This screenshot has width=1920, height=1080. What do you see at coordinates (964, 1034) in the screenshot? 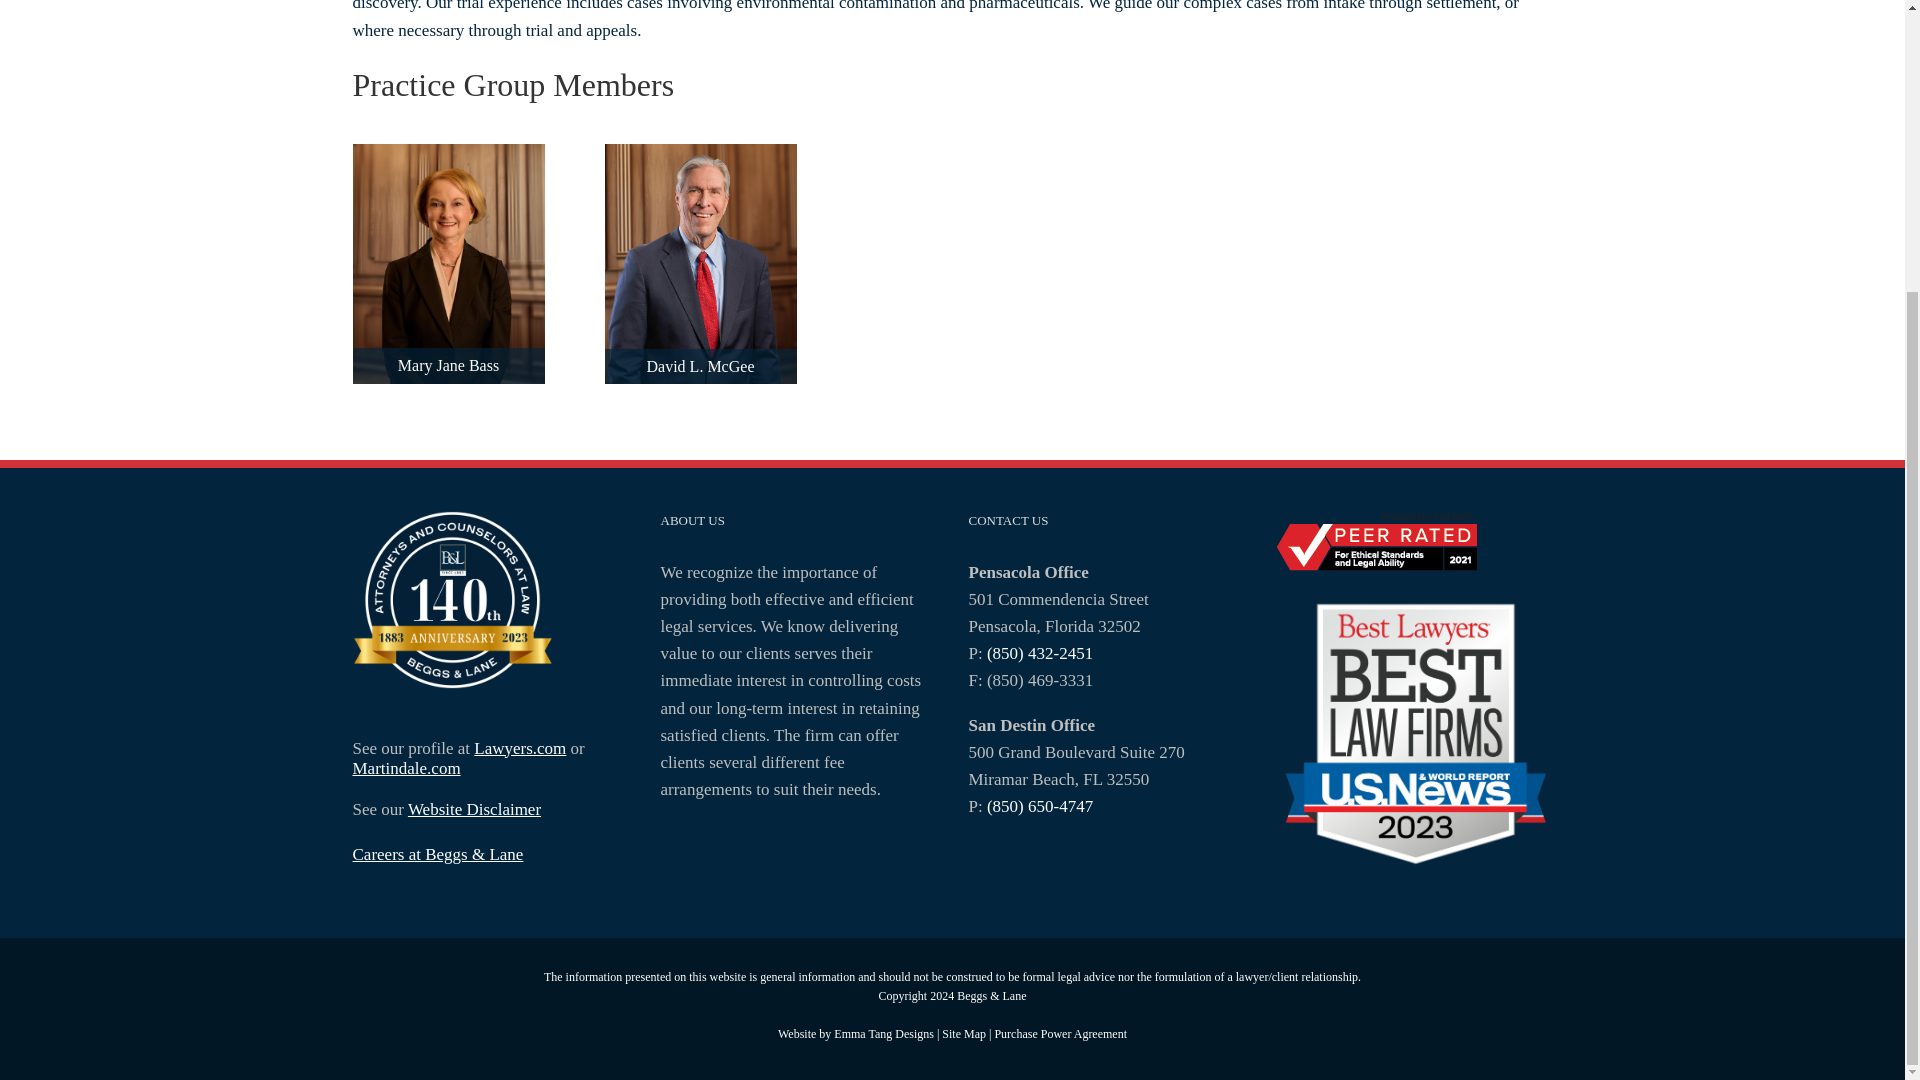
I see `Site Map` at bounding box center [964, 1034].